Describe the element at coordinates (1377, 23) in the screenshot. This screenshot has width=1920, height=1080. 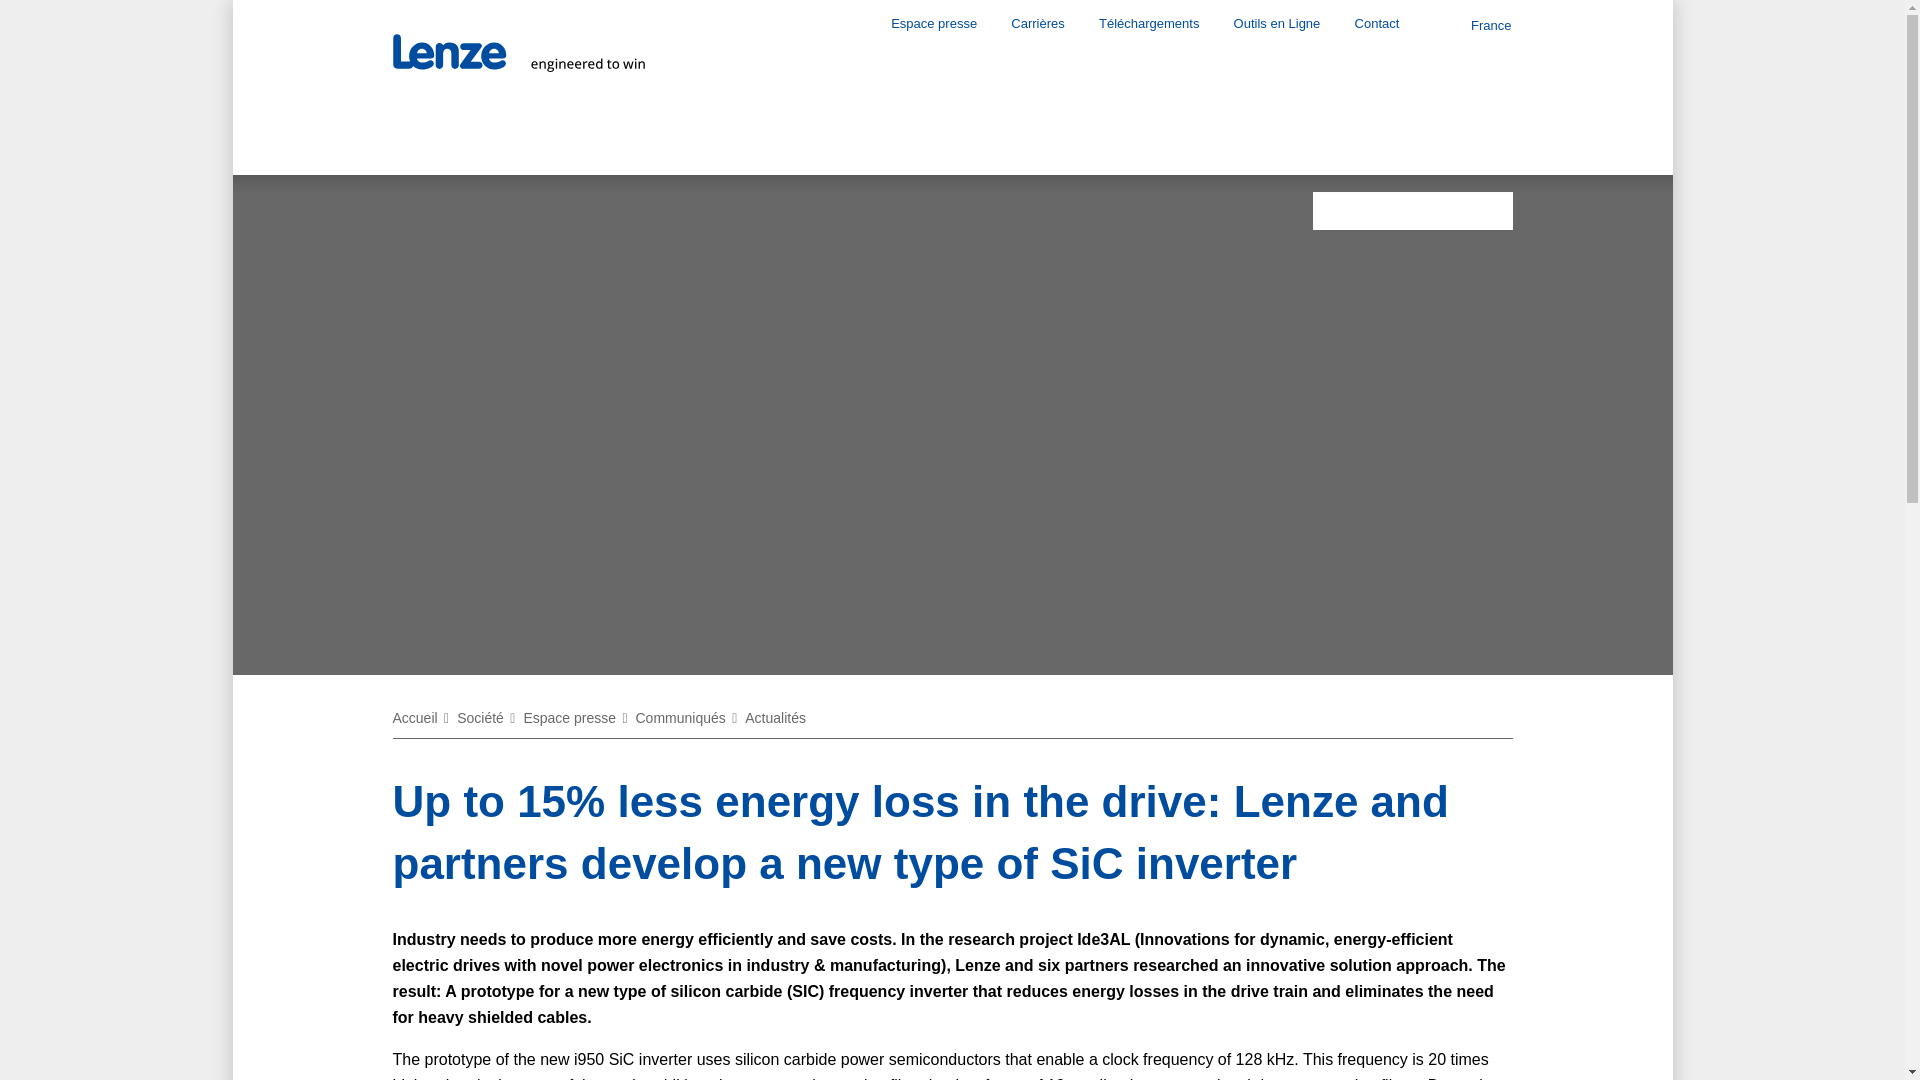
I see `Contact` at that location.